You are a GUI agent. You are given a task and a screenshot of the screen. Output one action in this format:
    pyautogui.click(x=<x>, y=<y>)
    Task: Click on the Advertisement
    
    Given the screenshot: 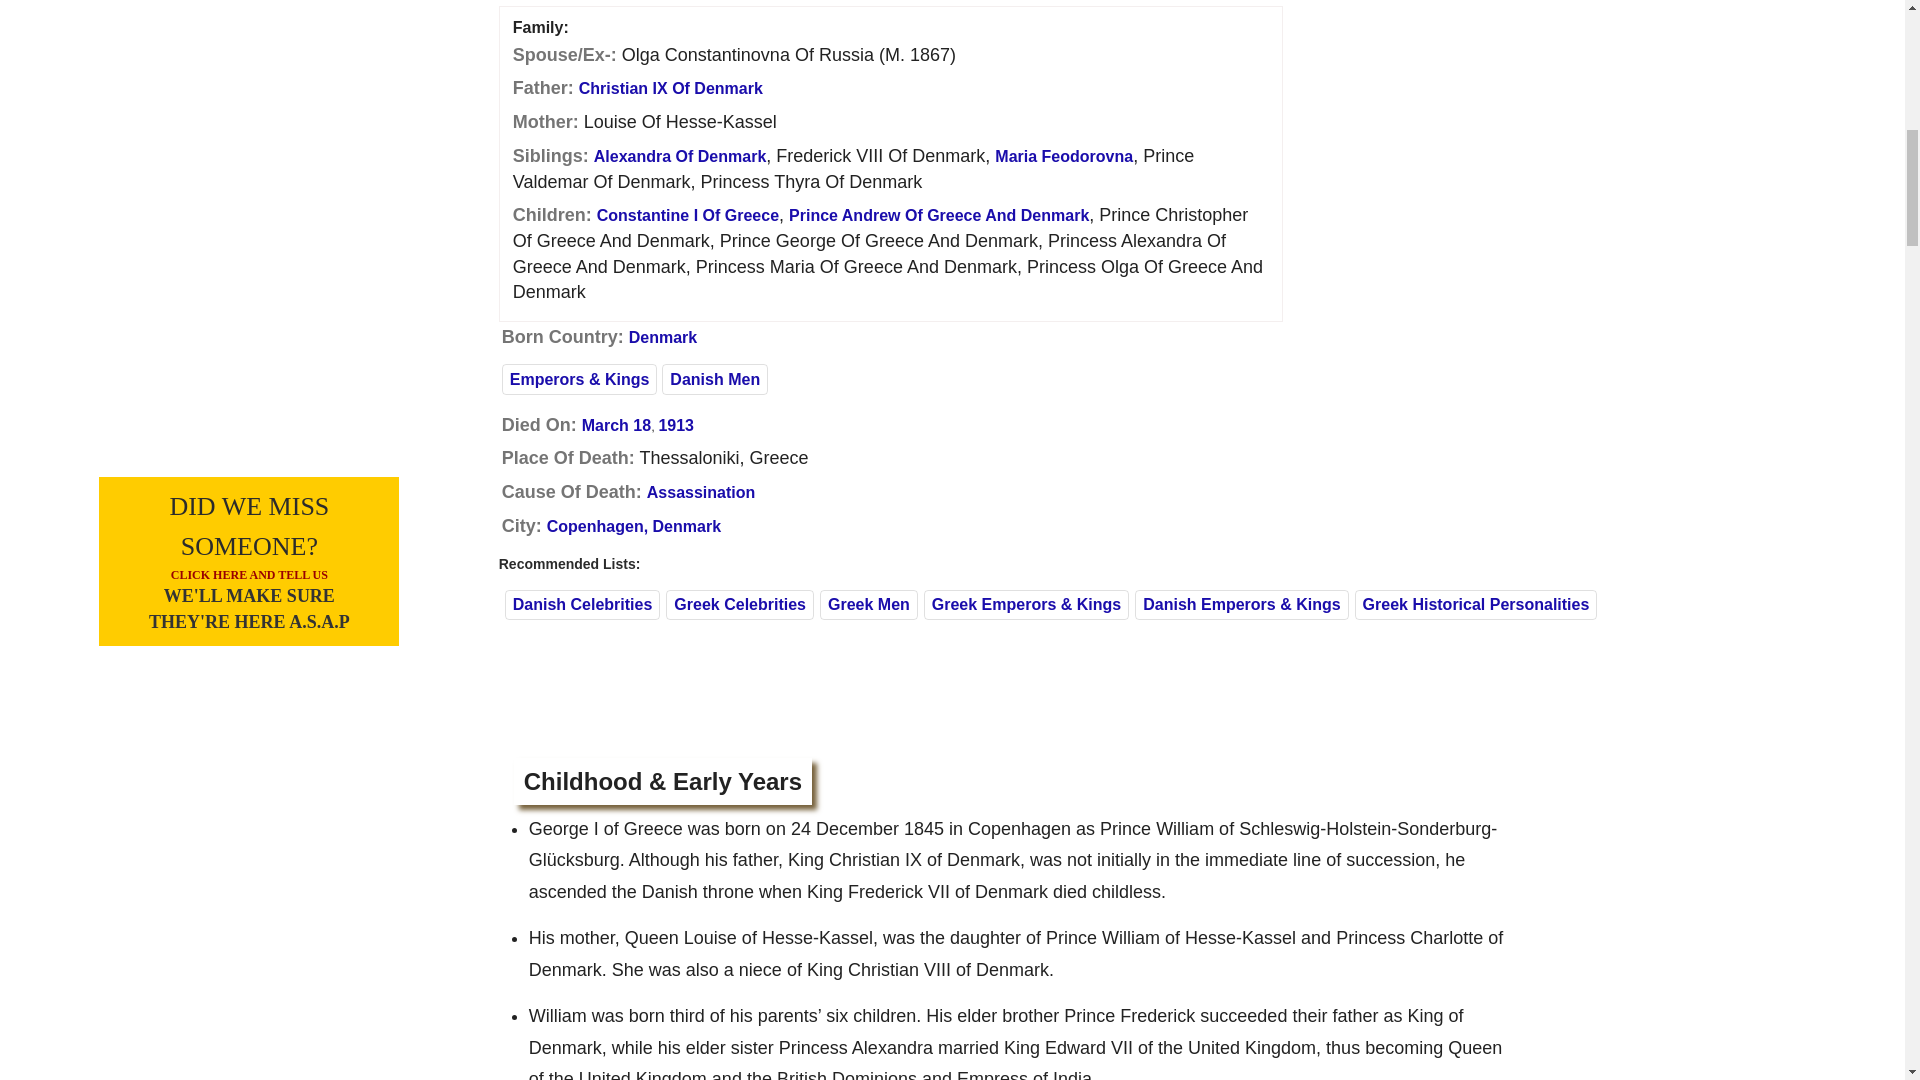 What is the action you would take?
    pyautogui.click(x=1606, y=73)
    